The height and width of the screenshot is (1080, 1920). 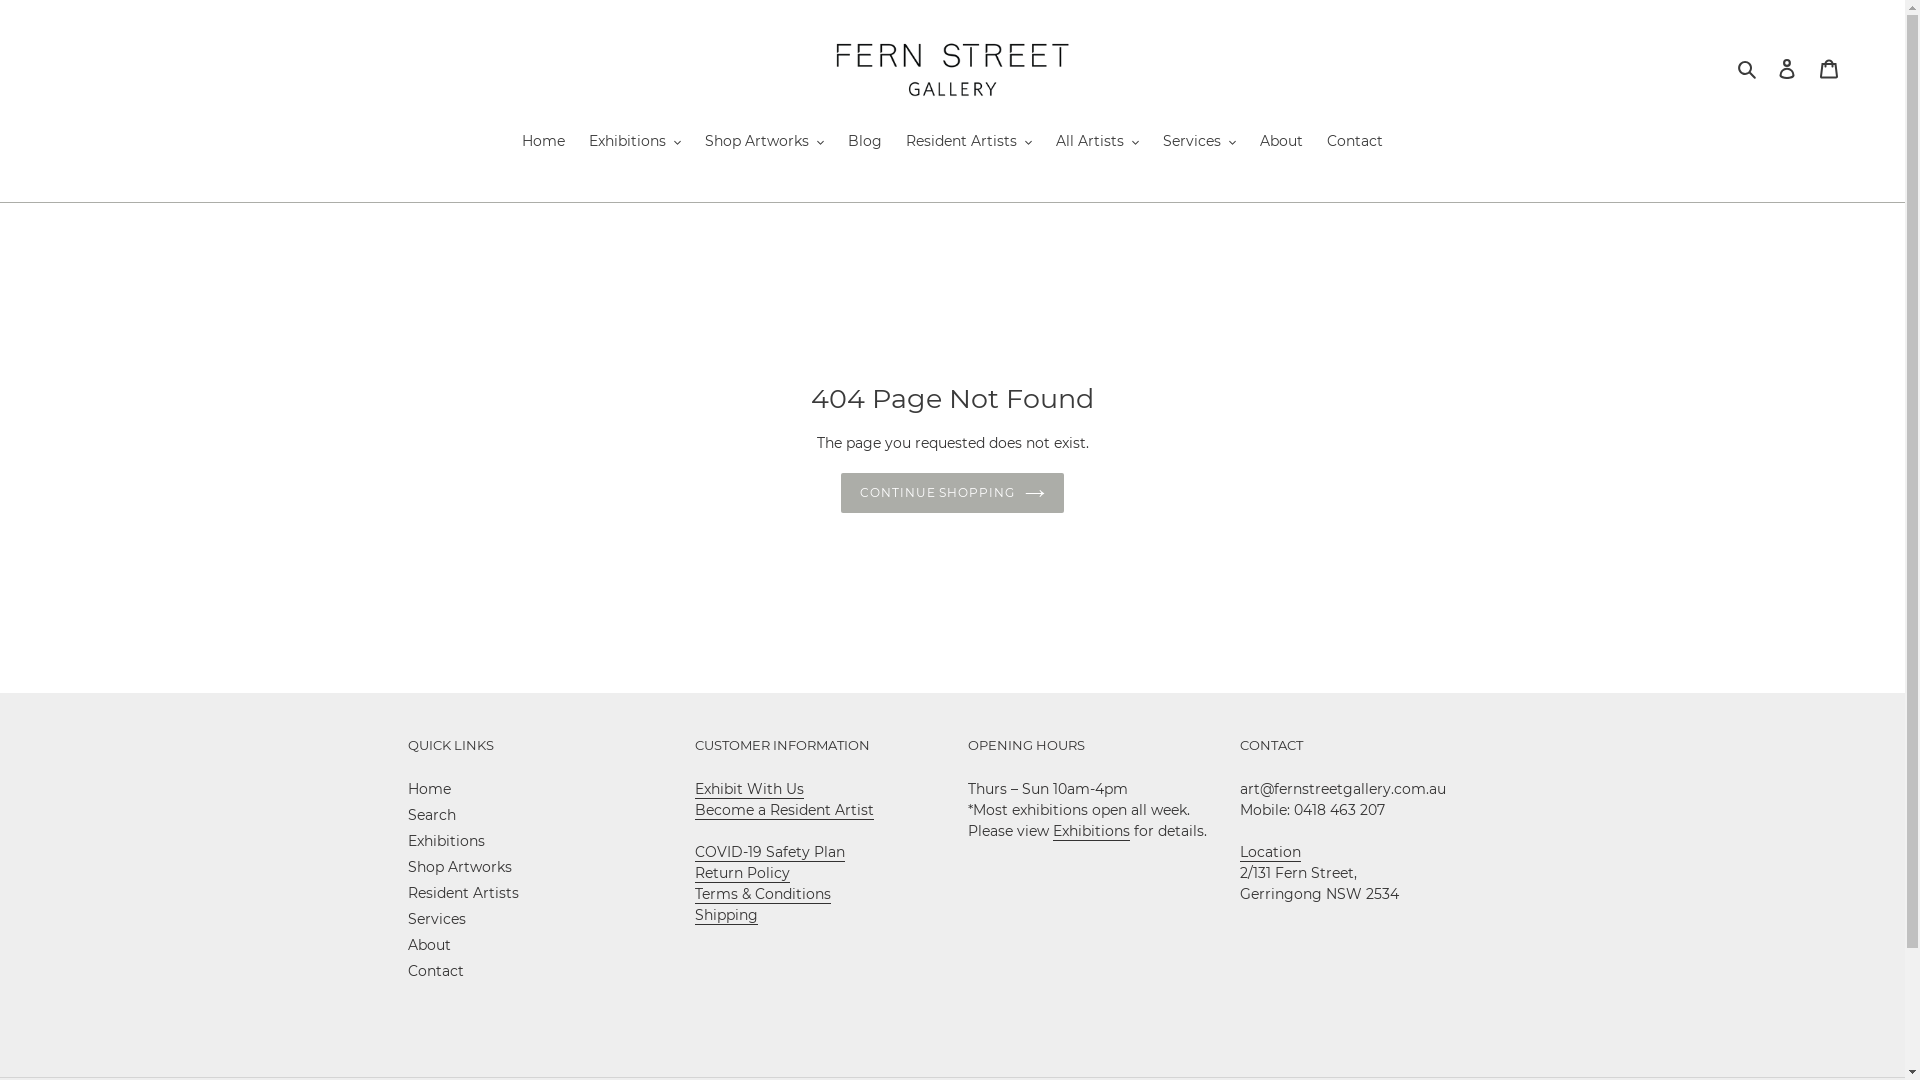 What do you see at coordinates (952, 493) in the screenshot?
I see `CONTINUE SHOPPING` at bounding box center [952, 493].